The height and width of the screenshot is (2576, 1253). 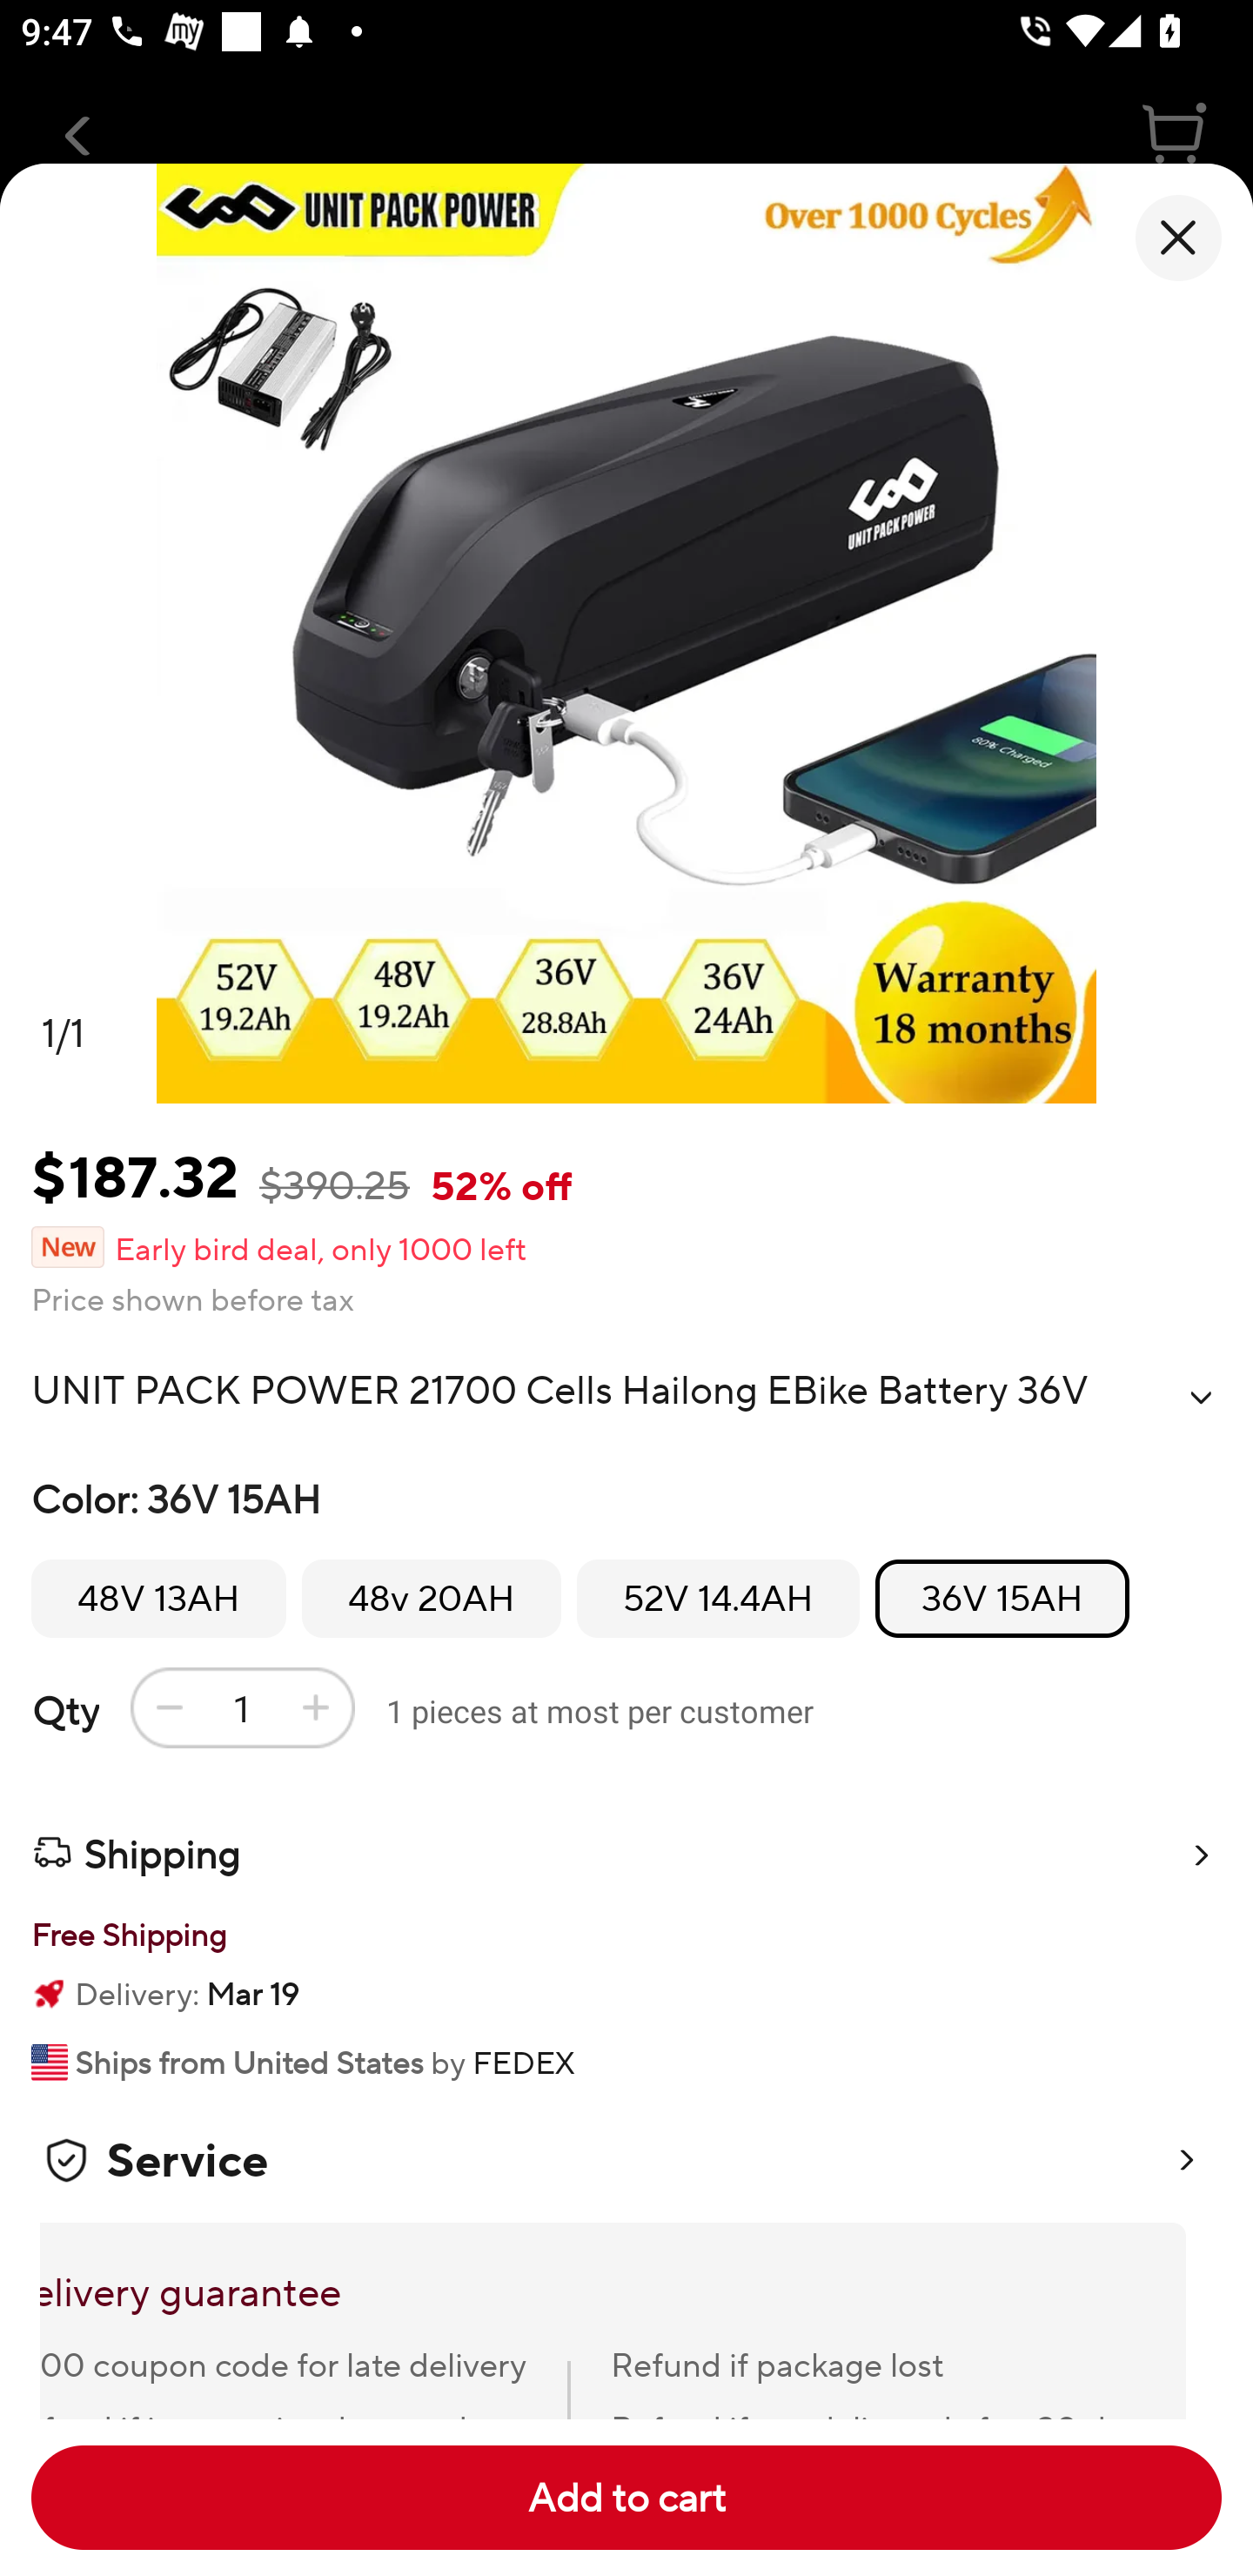 I want to click on 52V 14.4AH, so click(x=717, y=1598).